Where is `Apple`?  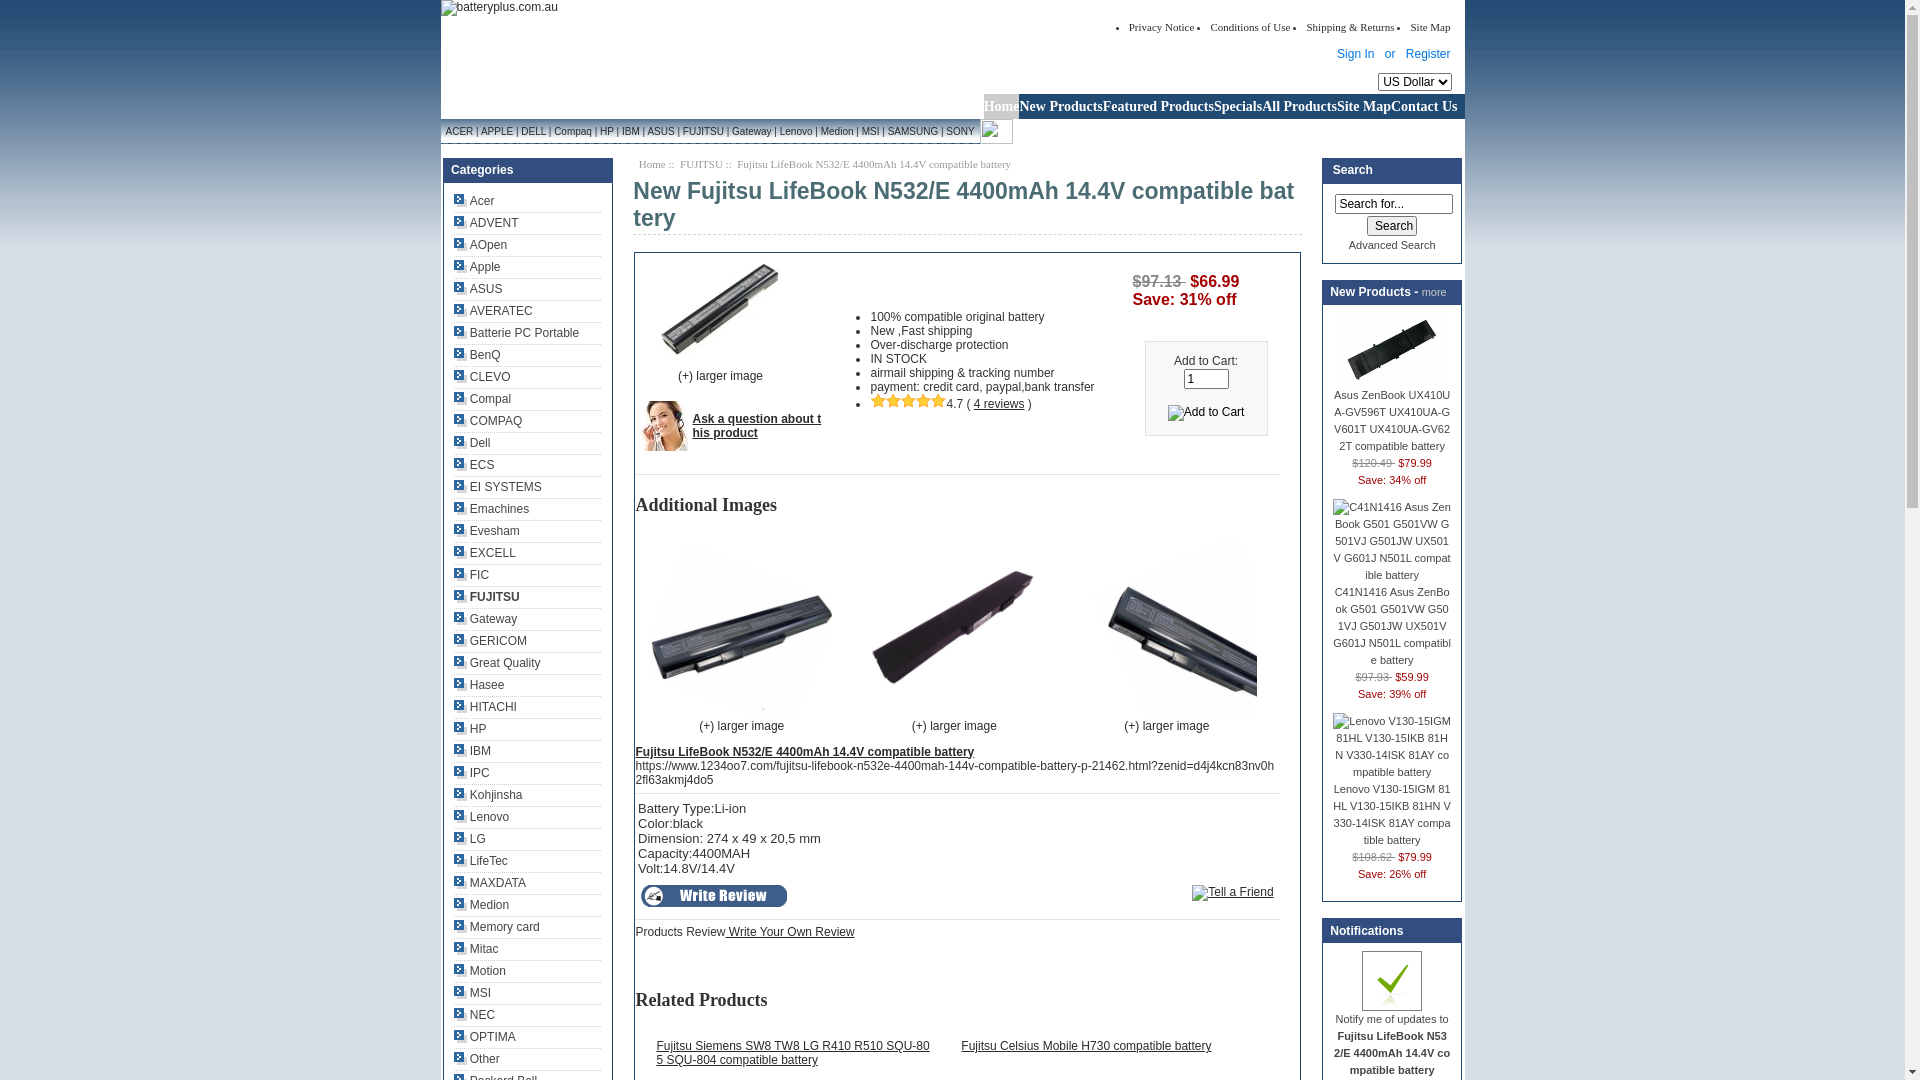
Apple is located at coordinates (478, 267).